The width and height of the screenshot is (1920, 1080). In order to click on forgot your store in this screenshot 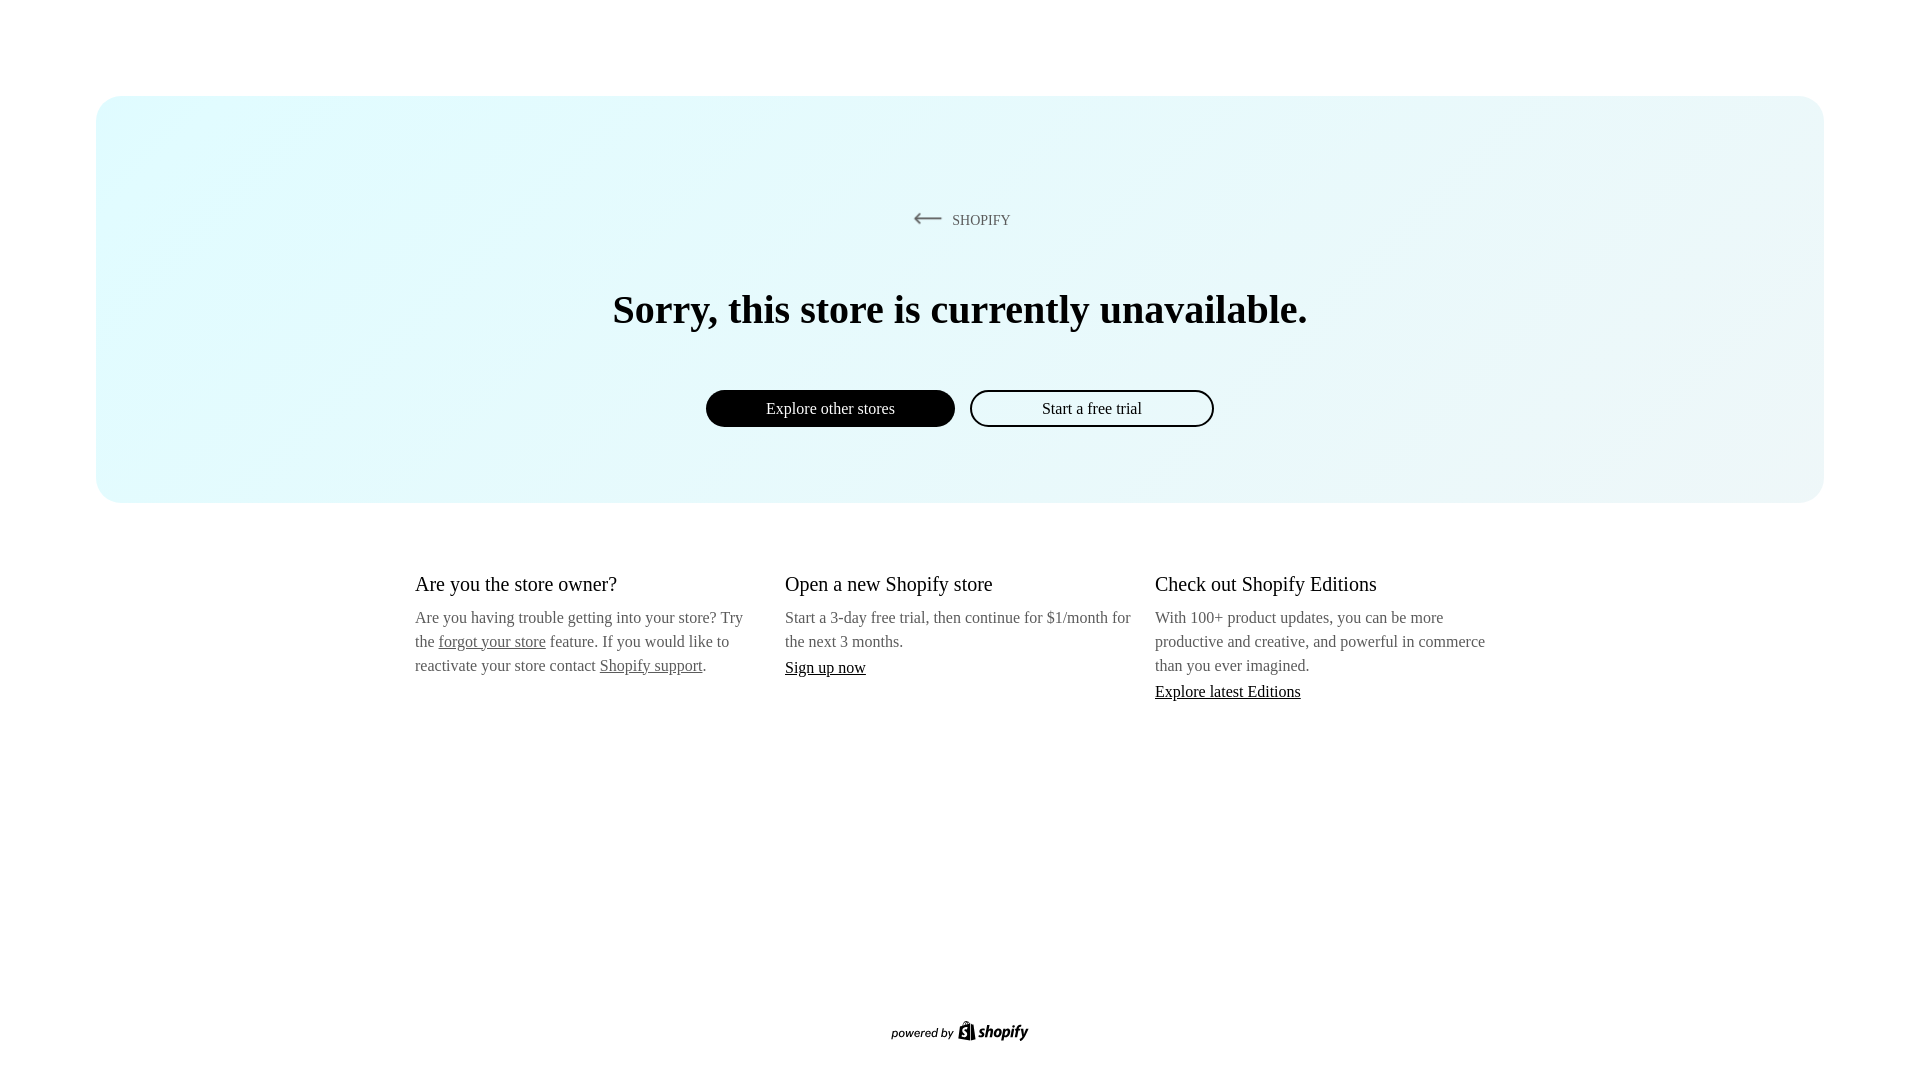, I will do `click(492, 641)`.